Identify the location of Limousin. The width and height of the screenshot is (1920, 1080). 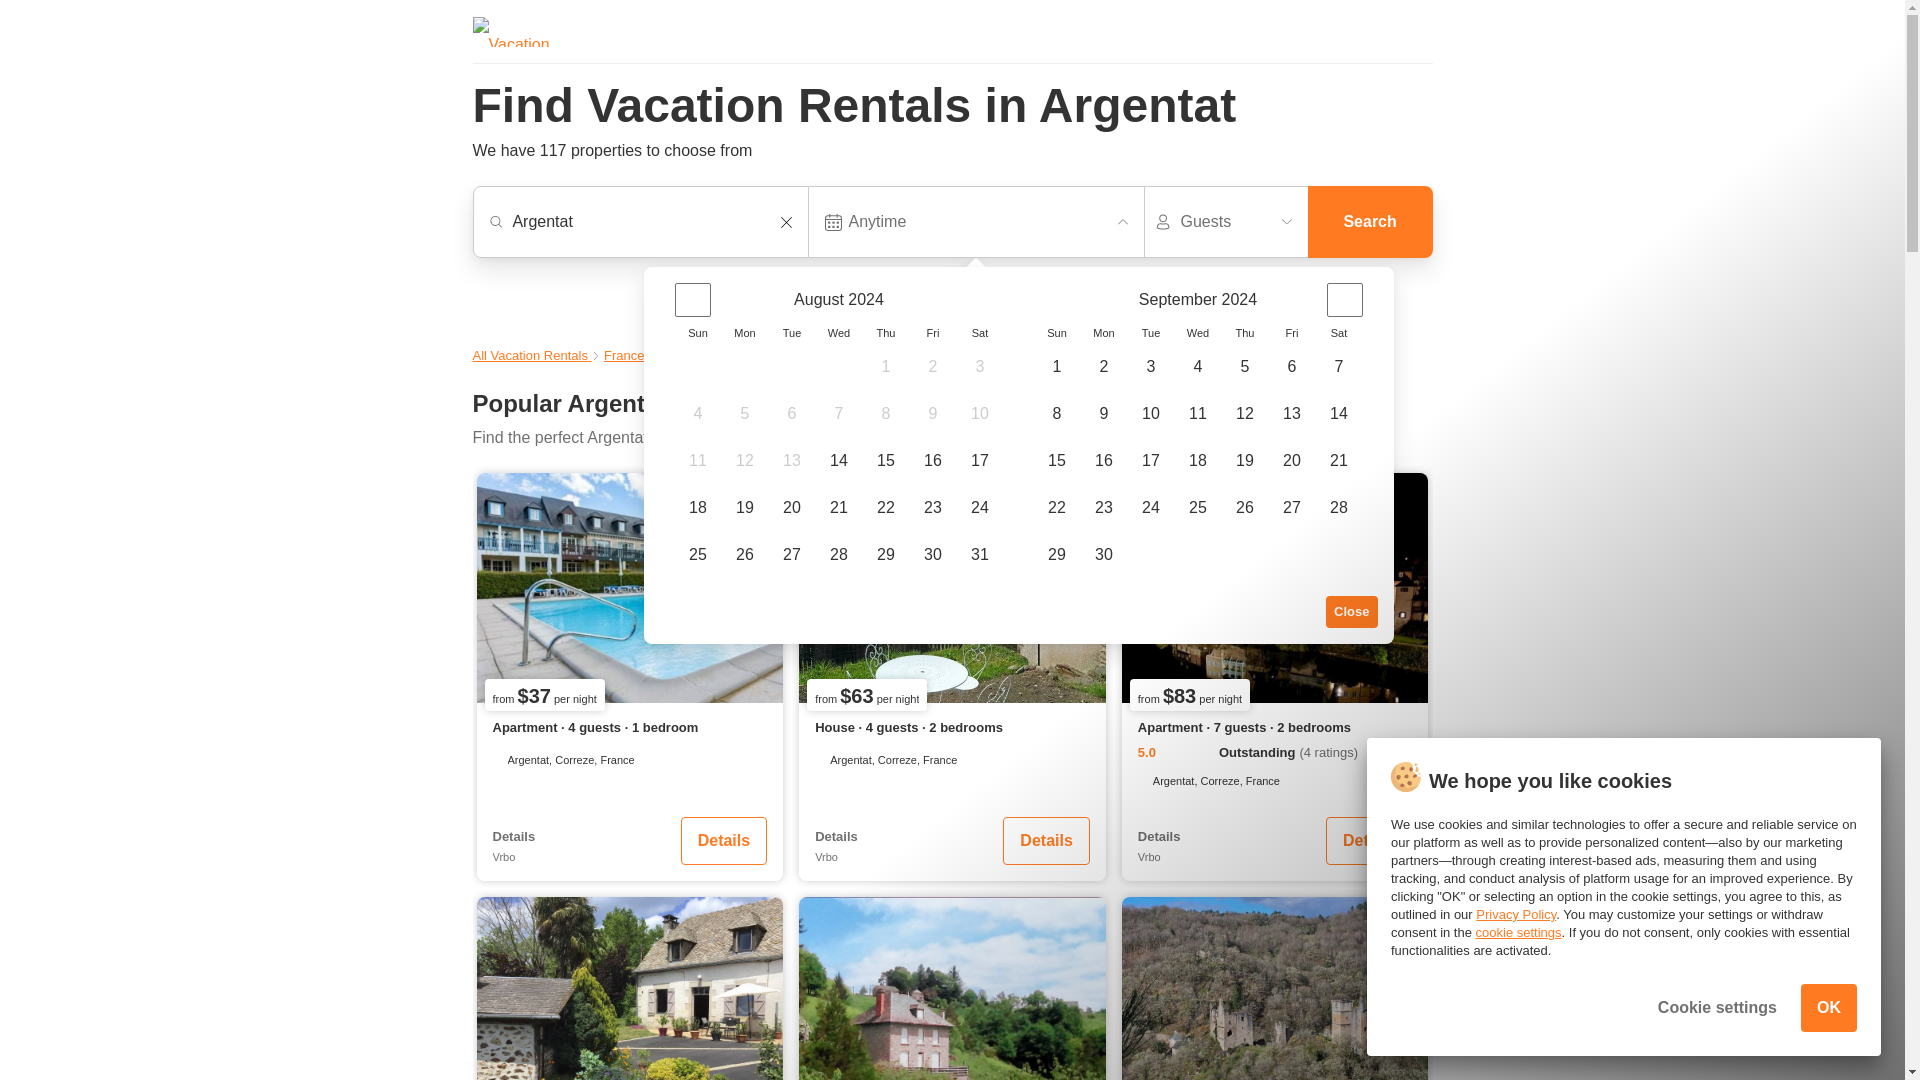
(688, 354).